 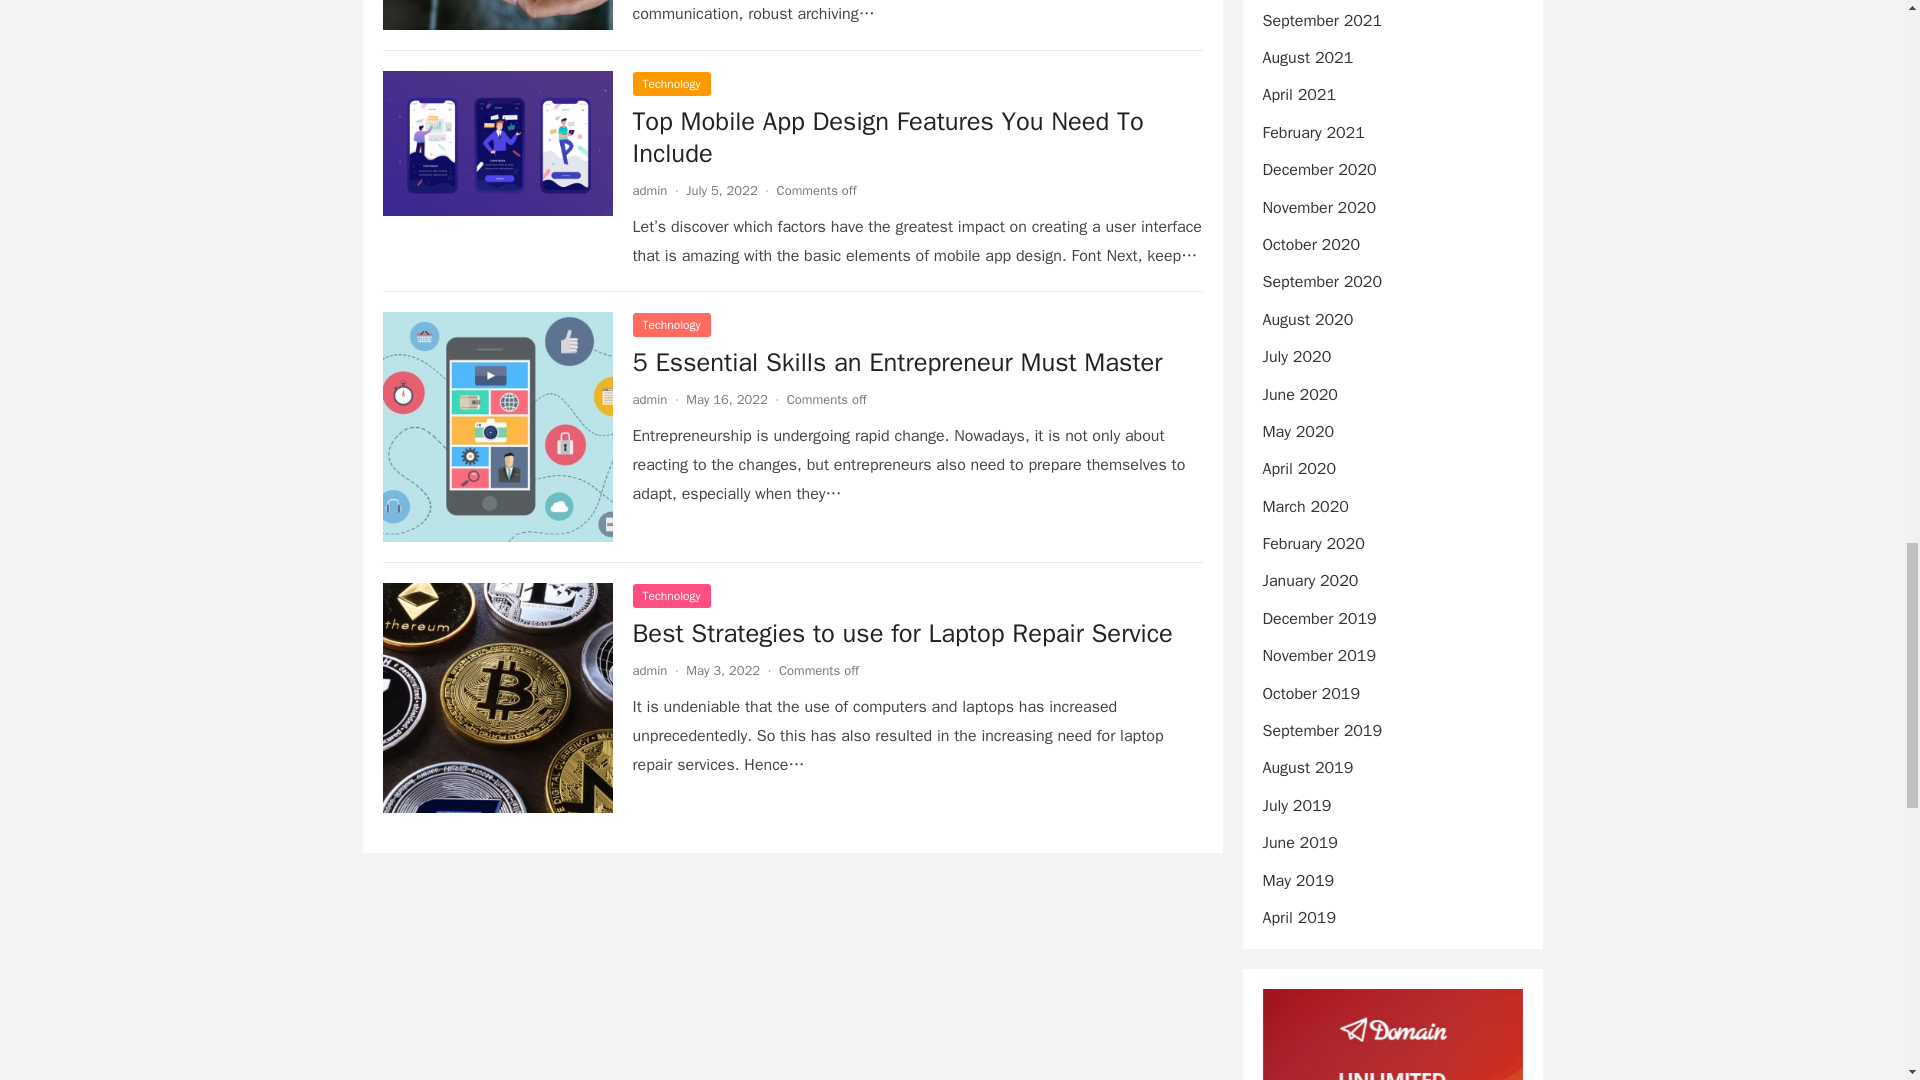 What do you see at coordinates (670, 324) in the screenshot?
I see `Technology` at bounding box center [670, 324].